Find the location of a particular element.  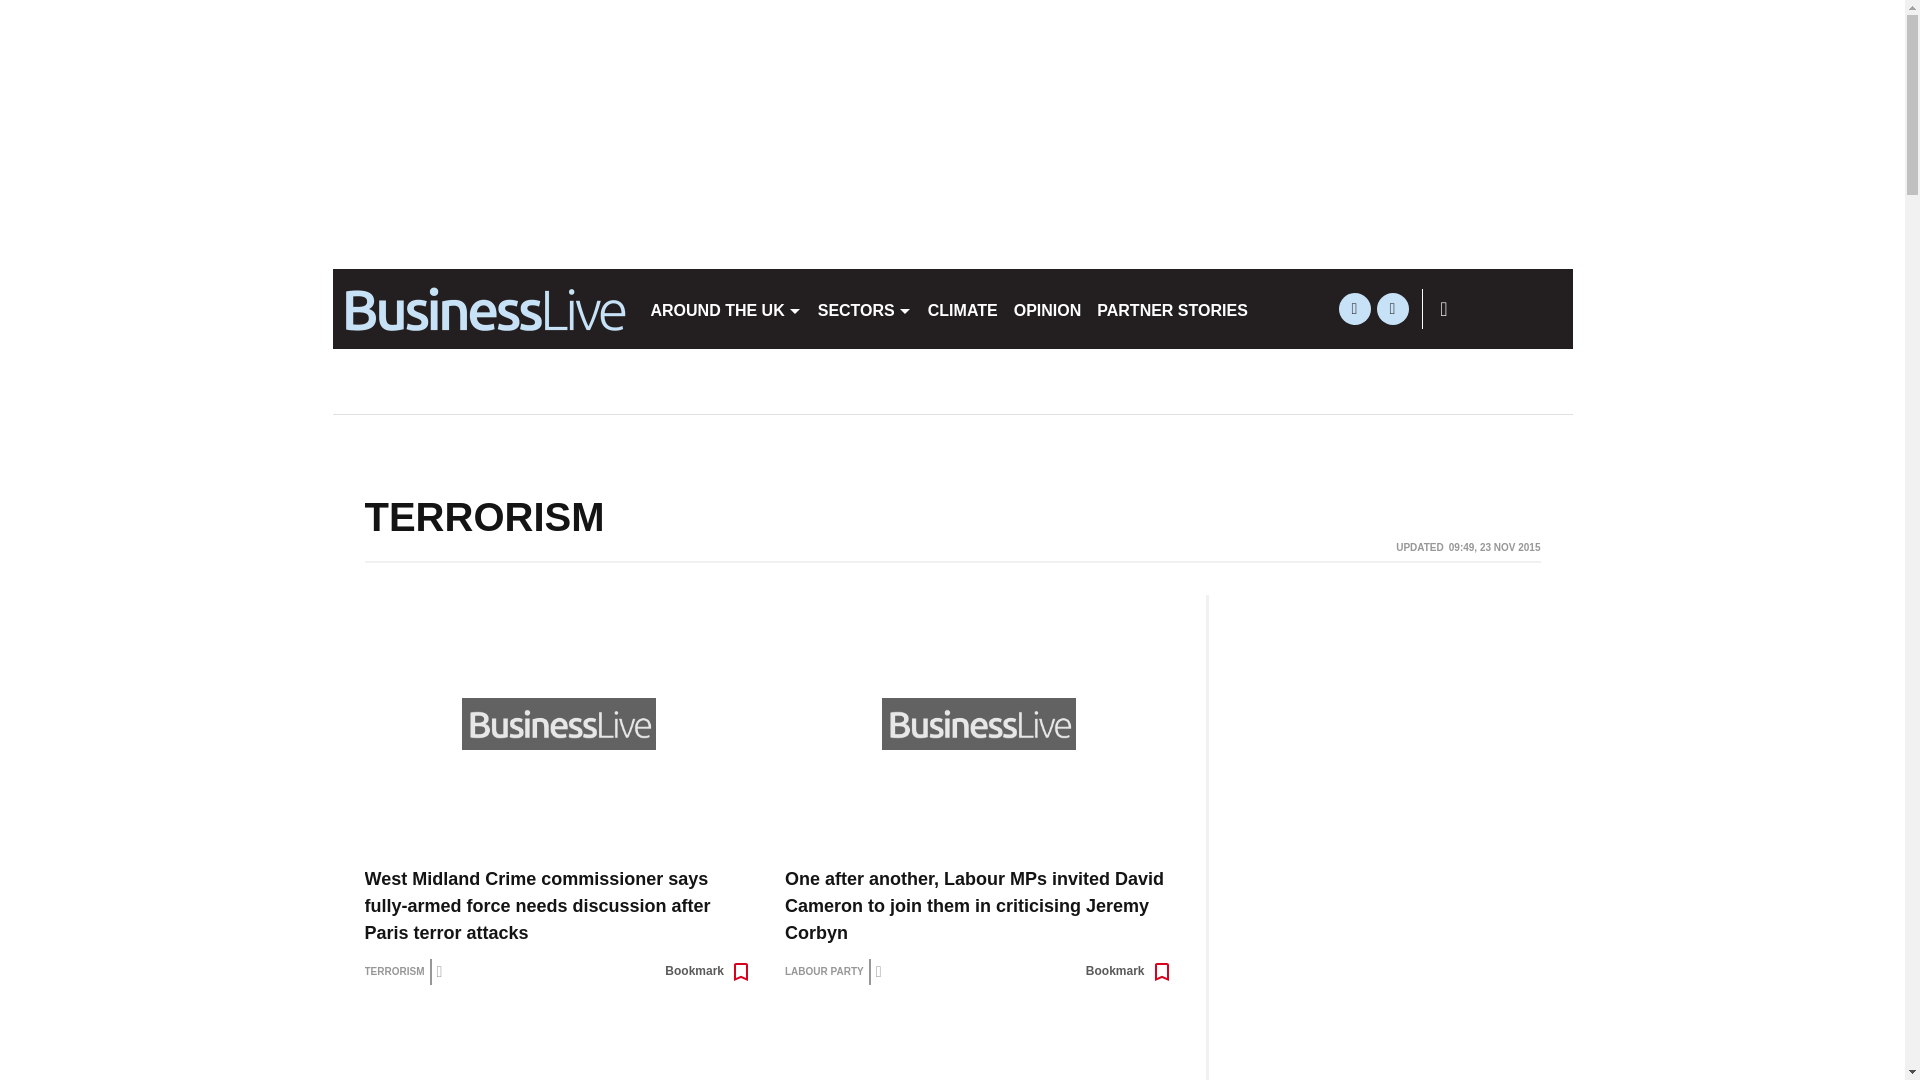

SECTORS is located at coordinates (864, 308).